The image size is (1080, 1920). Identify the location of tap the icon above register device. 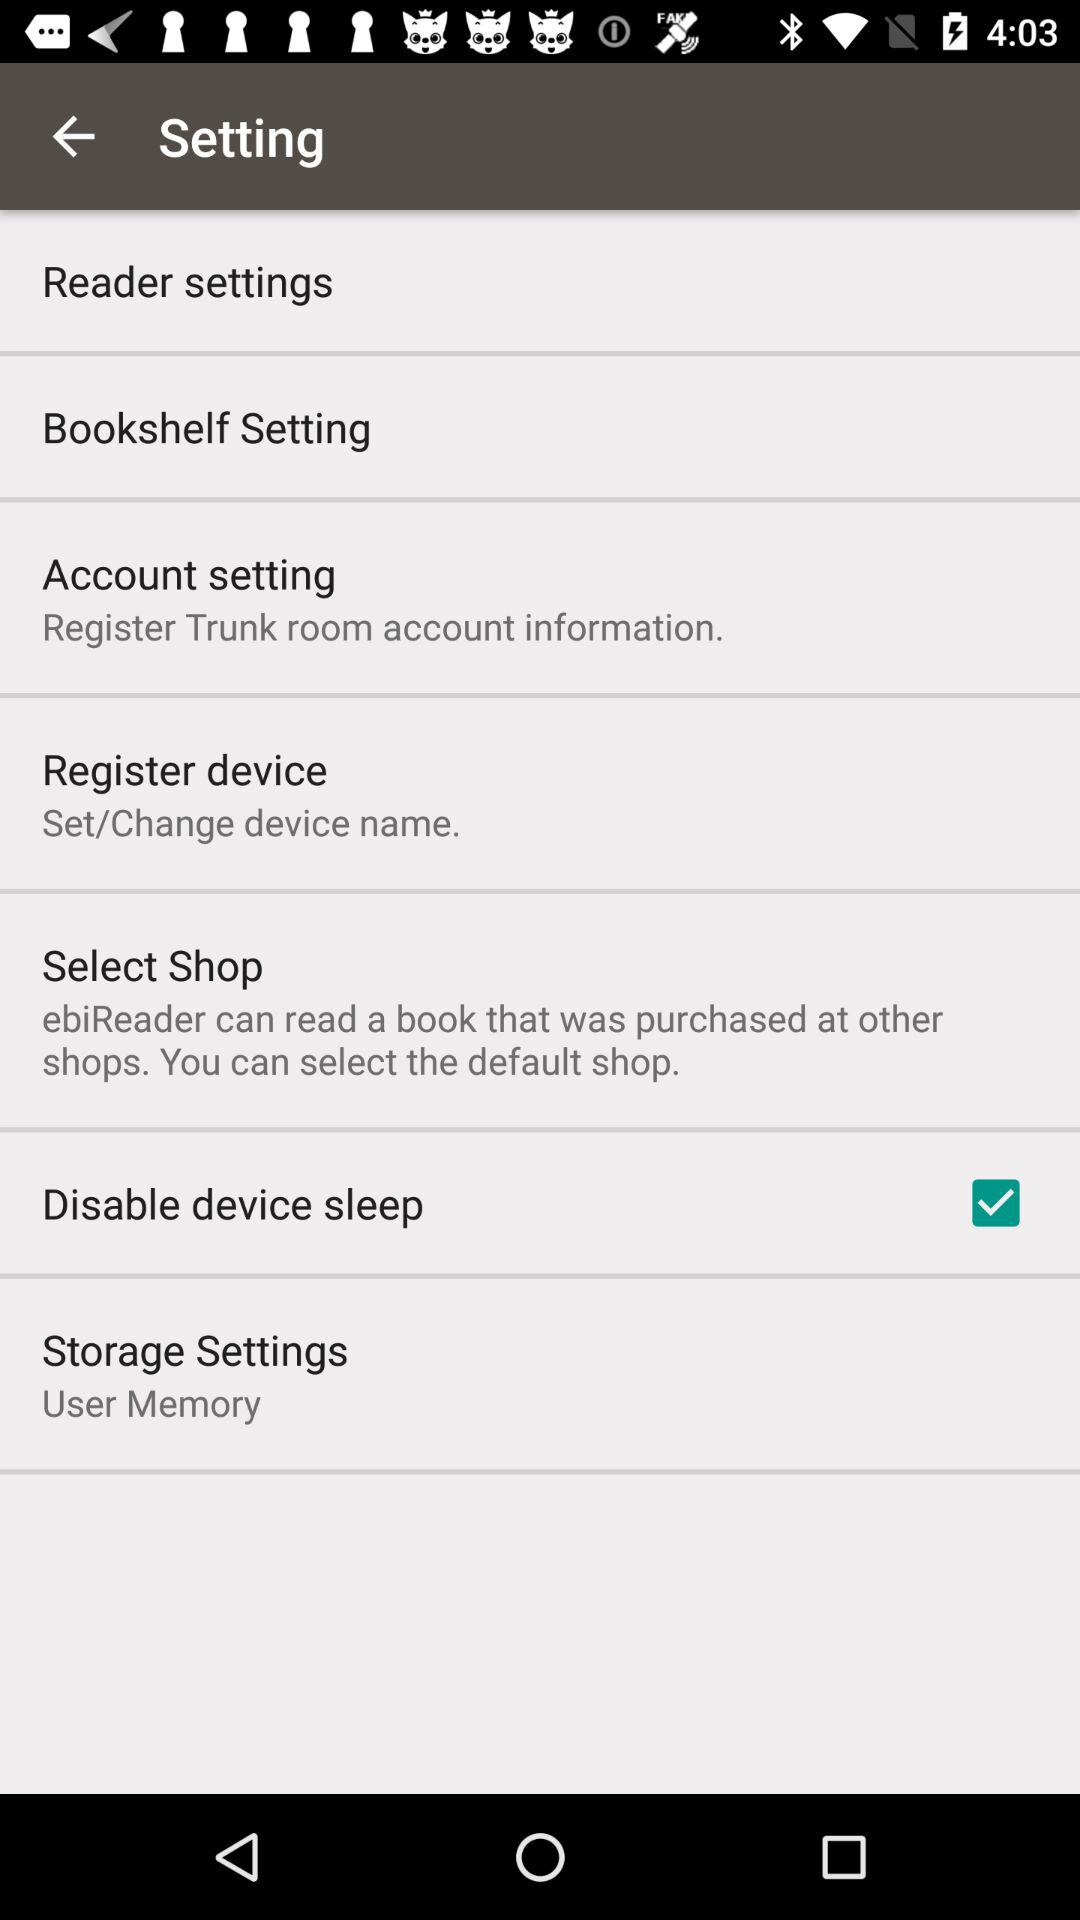
(383, 626).